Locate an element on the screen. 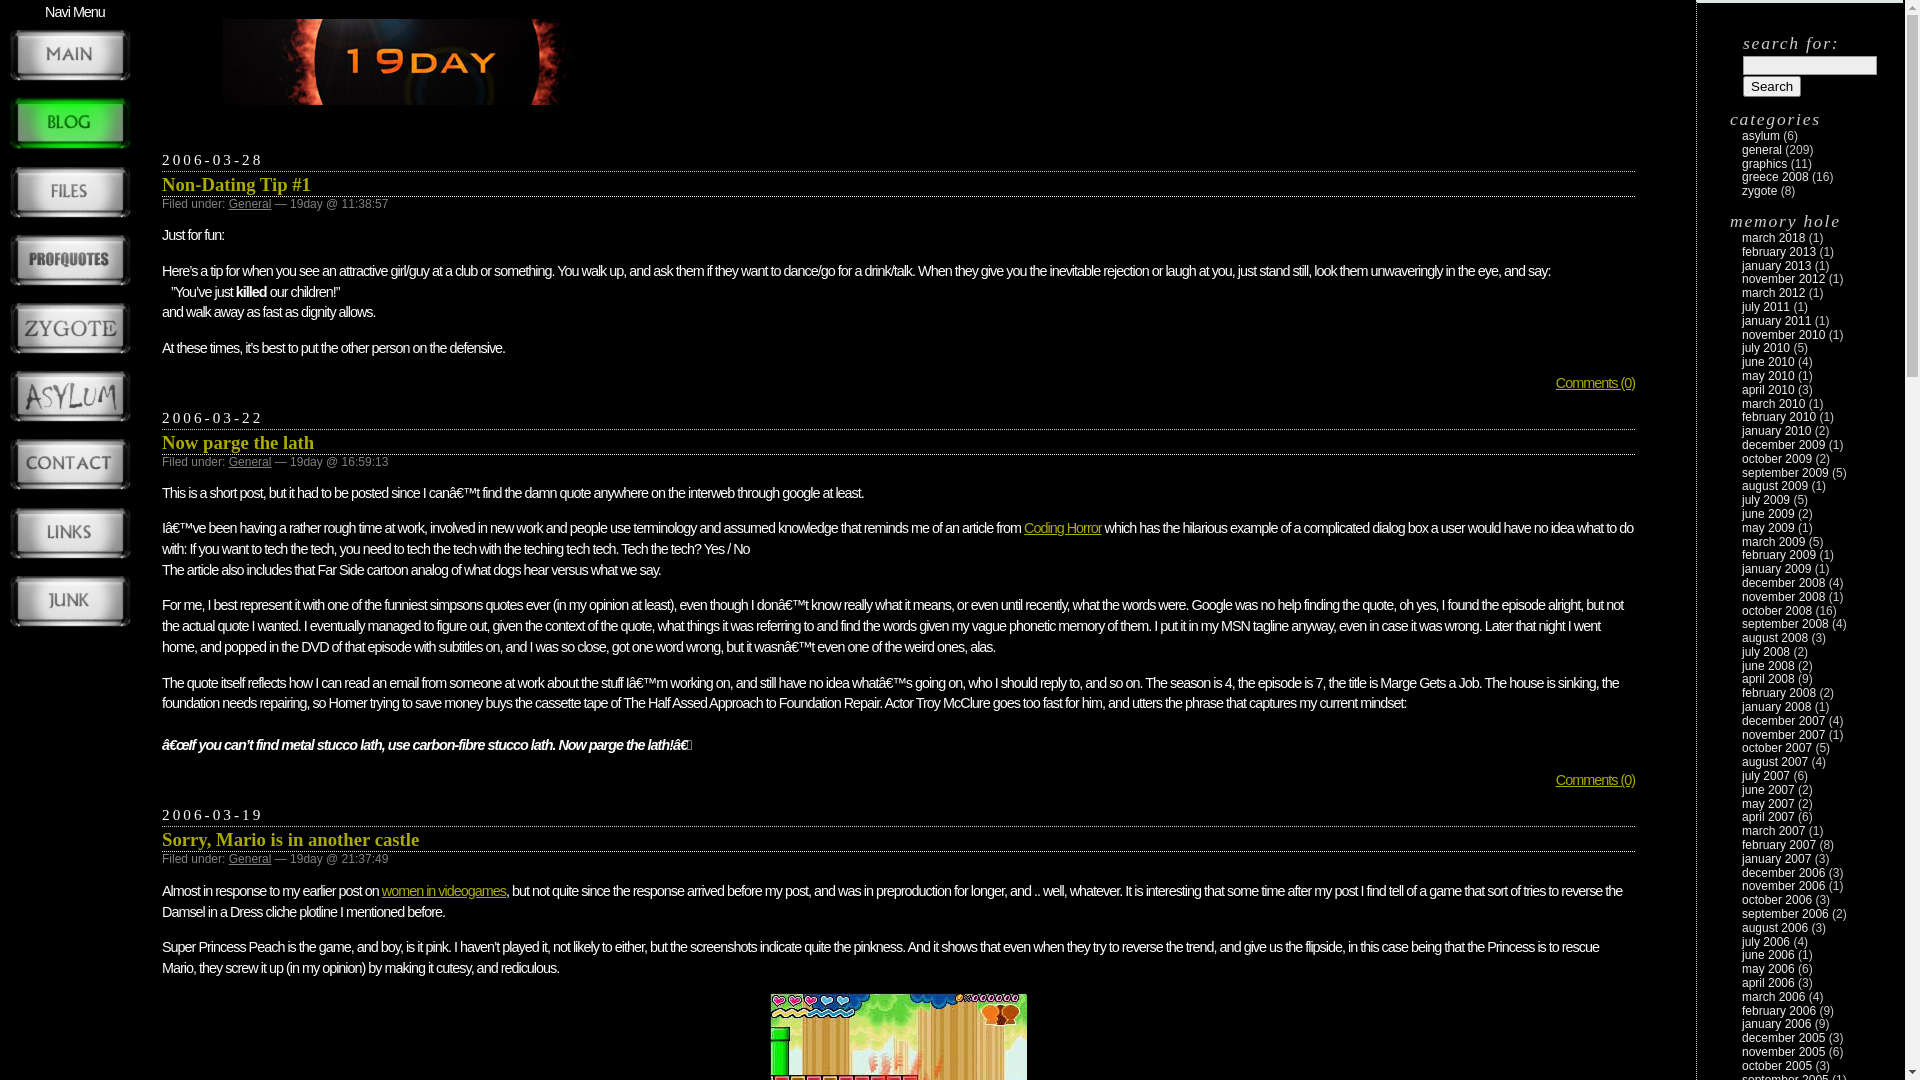 This screenshot has height=1080, width=1920. november 2008 is located at coordinates (1784, 597).